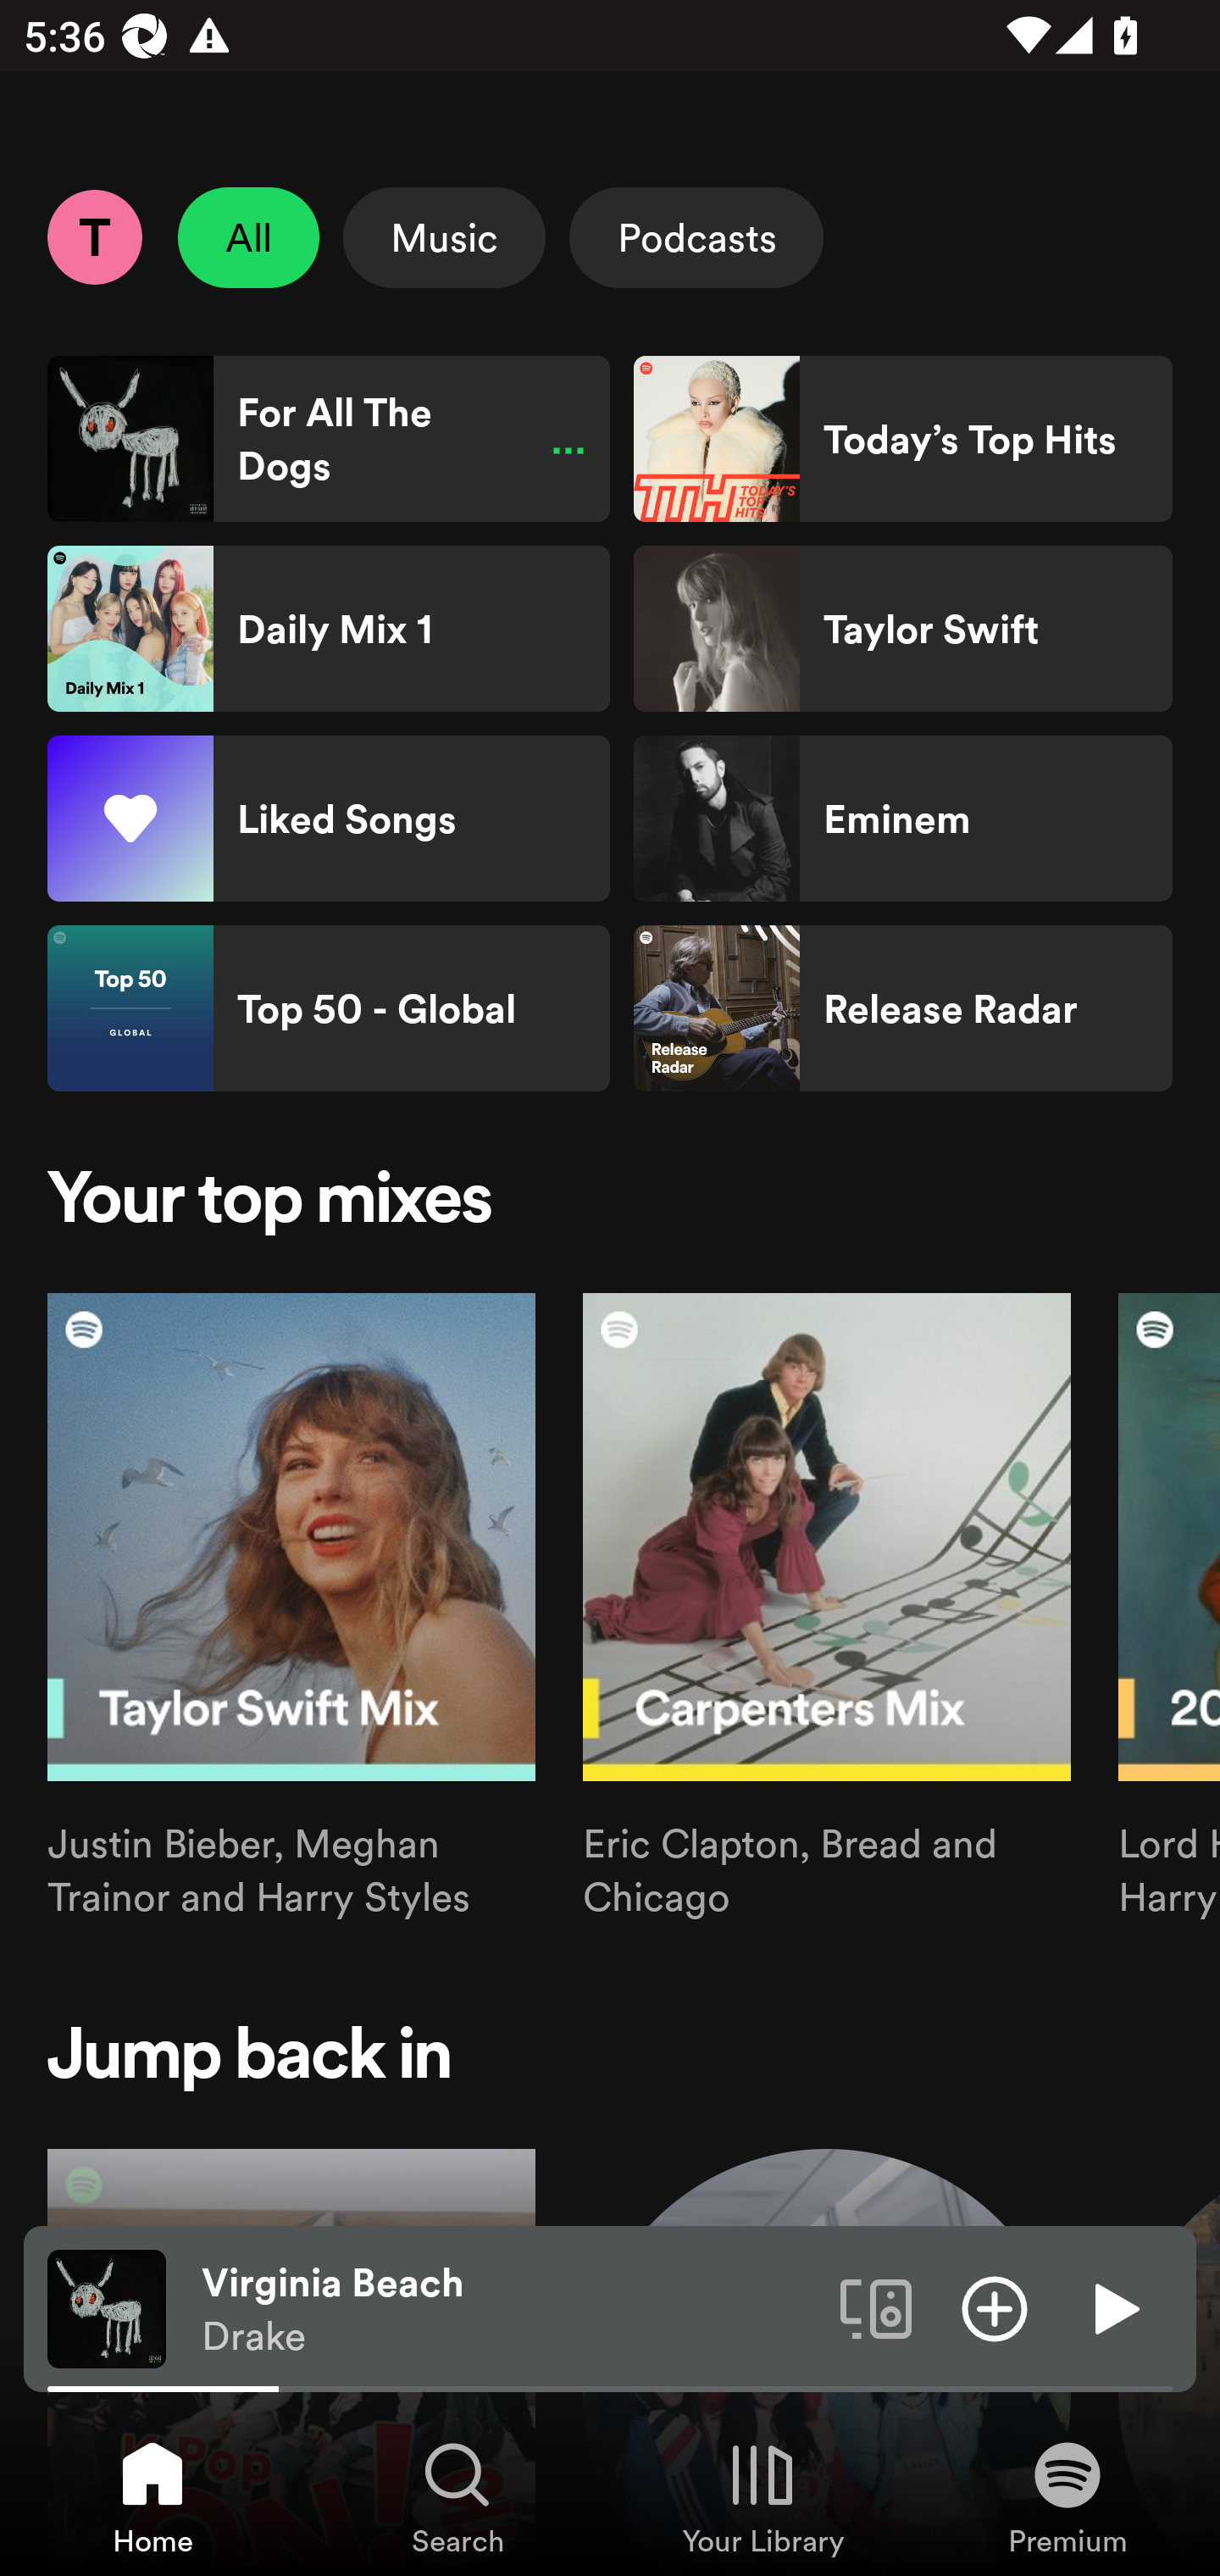  What do you see at coordinates (902, 819) in the screenshot?
I see `Eminem Shortcut Eminem` at bounding box center [902, 819].